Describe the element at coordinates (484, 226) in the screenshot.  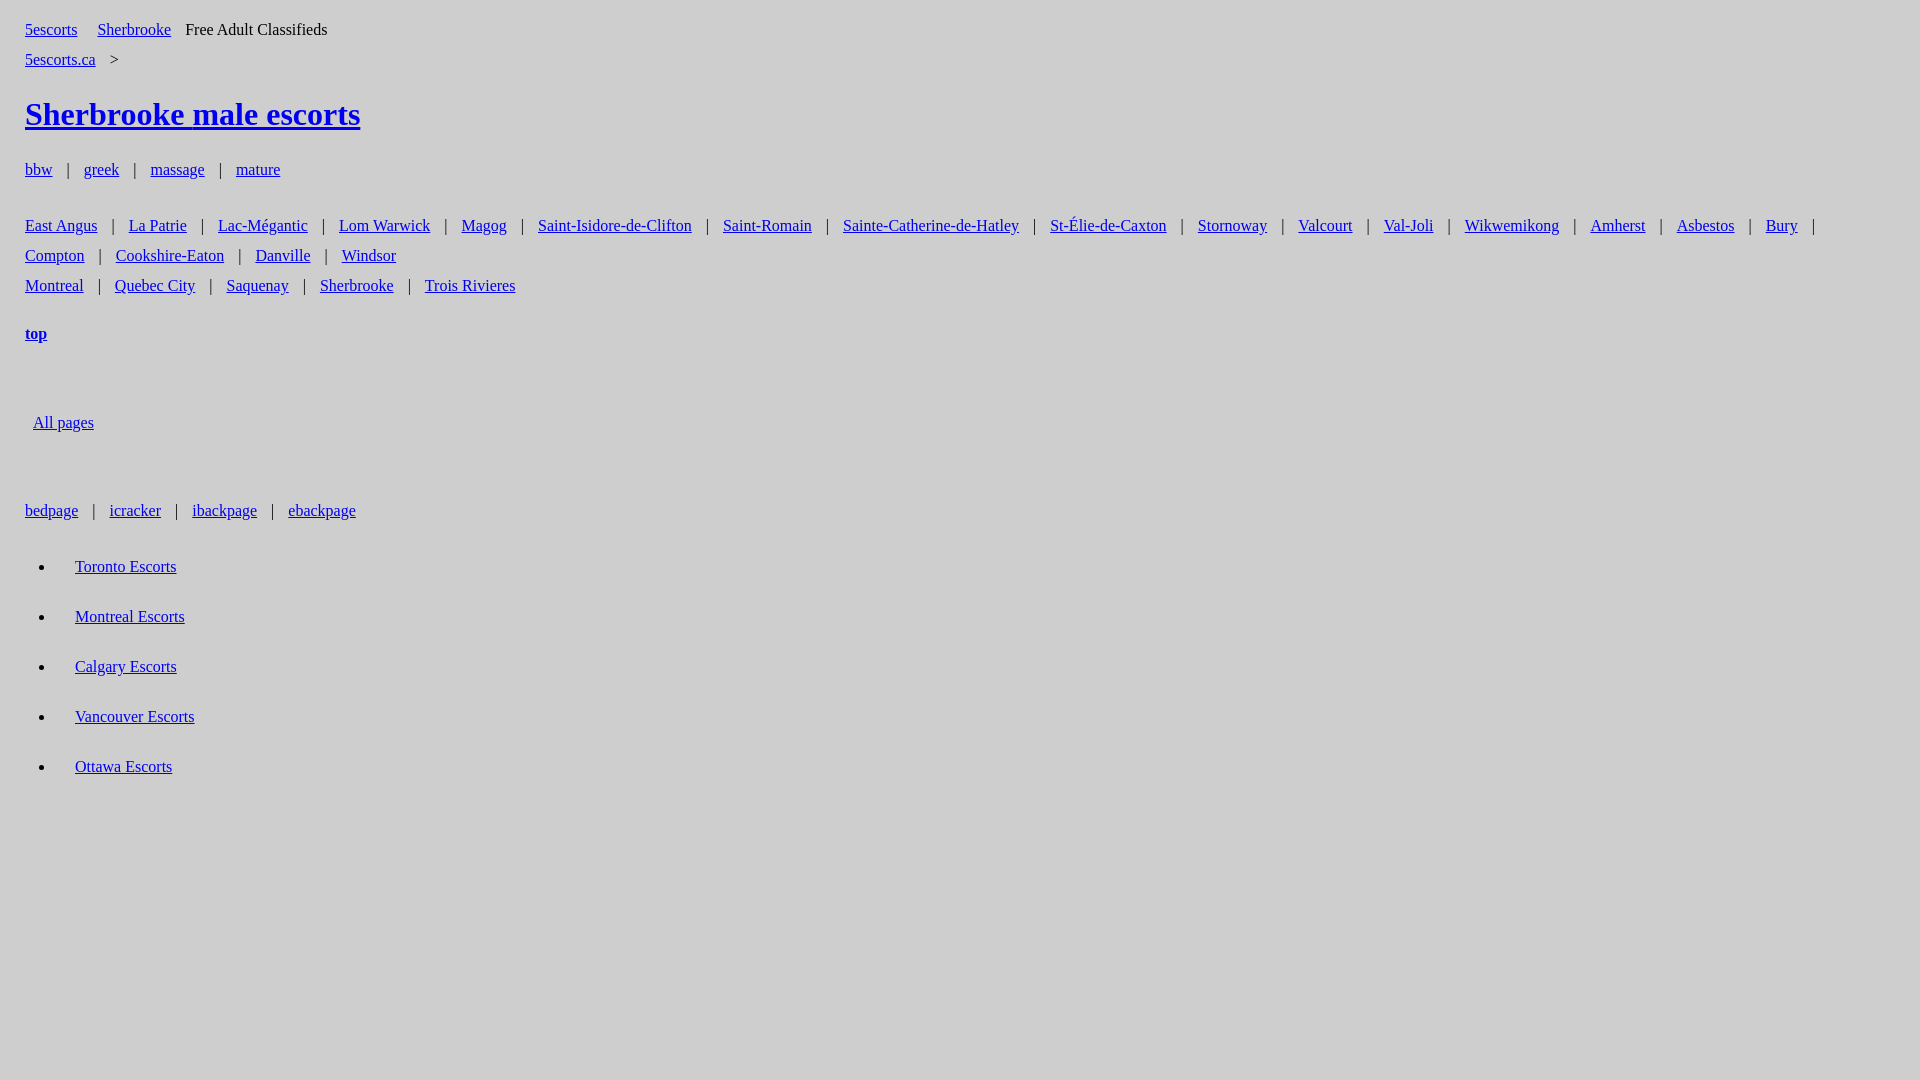
I see `Magog` at that location.